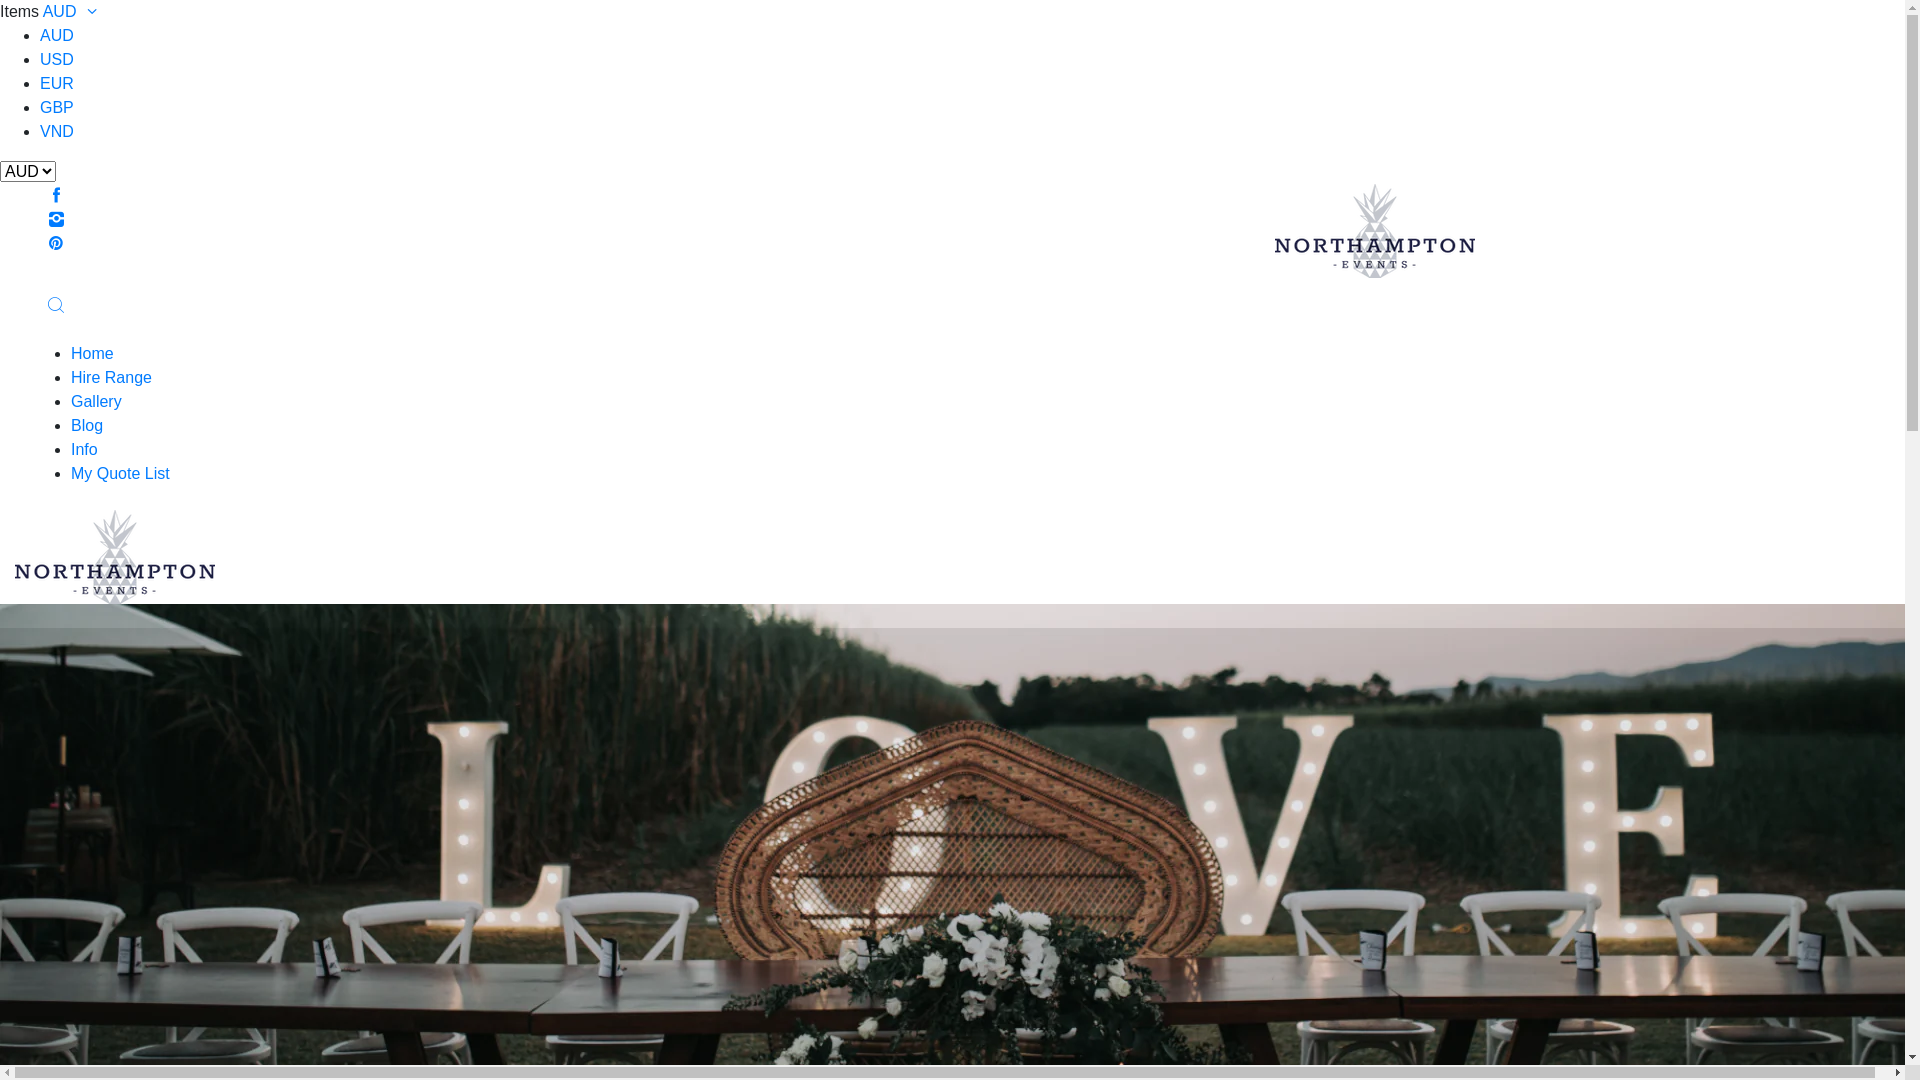 This screenshot has height=1080, width=1920. What do you see at coordinates (57, 108) in the screenshot?
I see `GBP` at bounding box center [57, 108].